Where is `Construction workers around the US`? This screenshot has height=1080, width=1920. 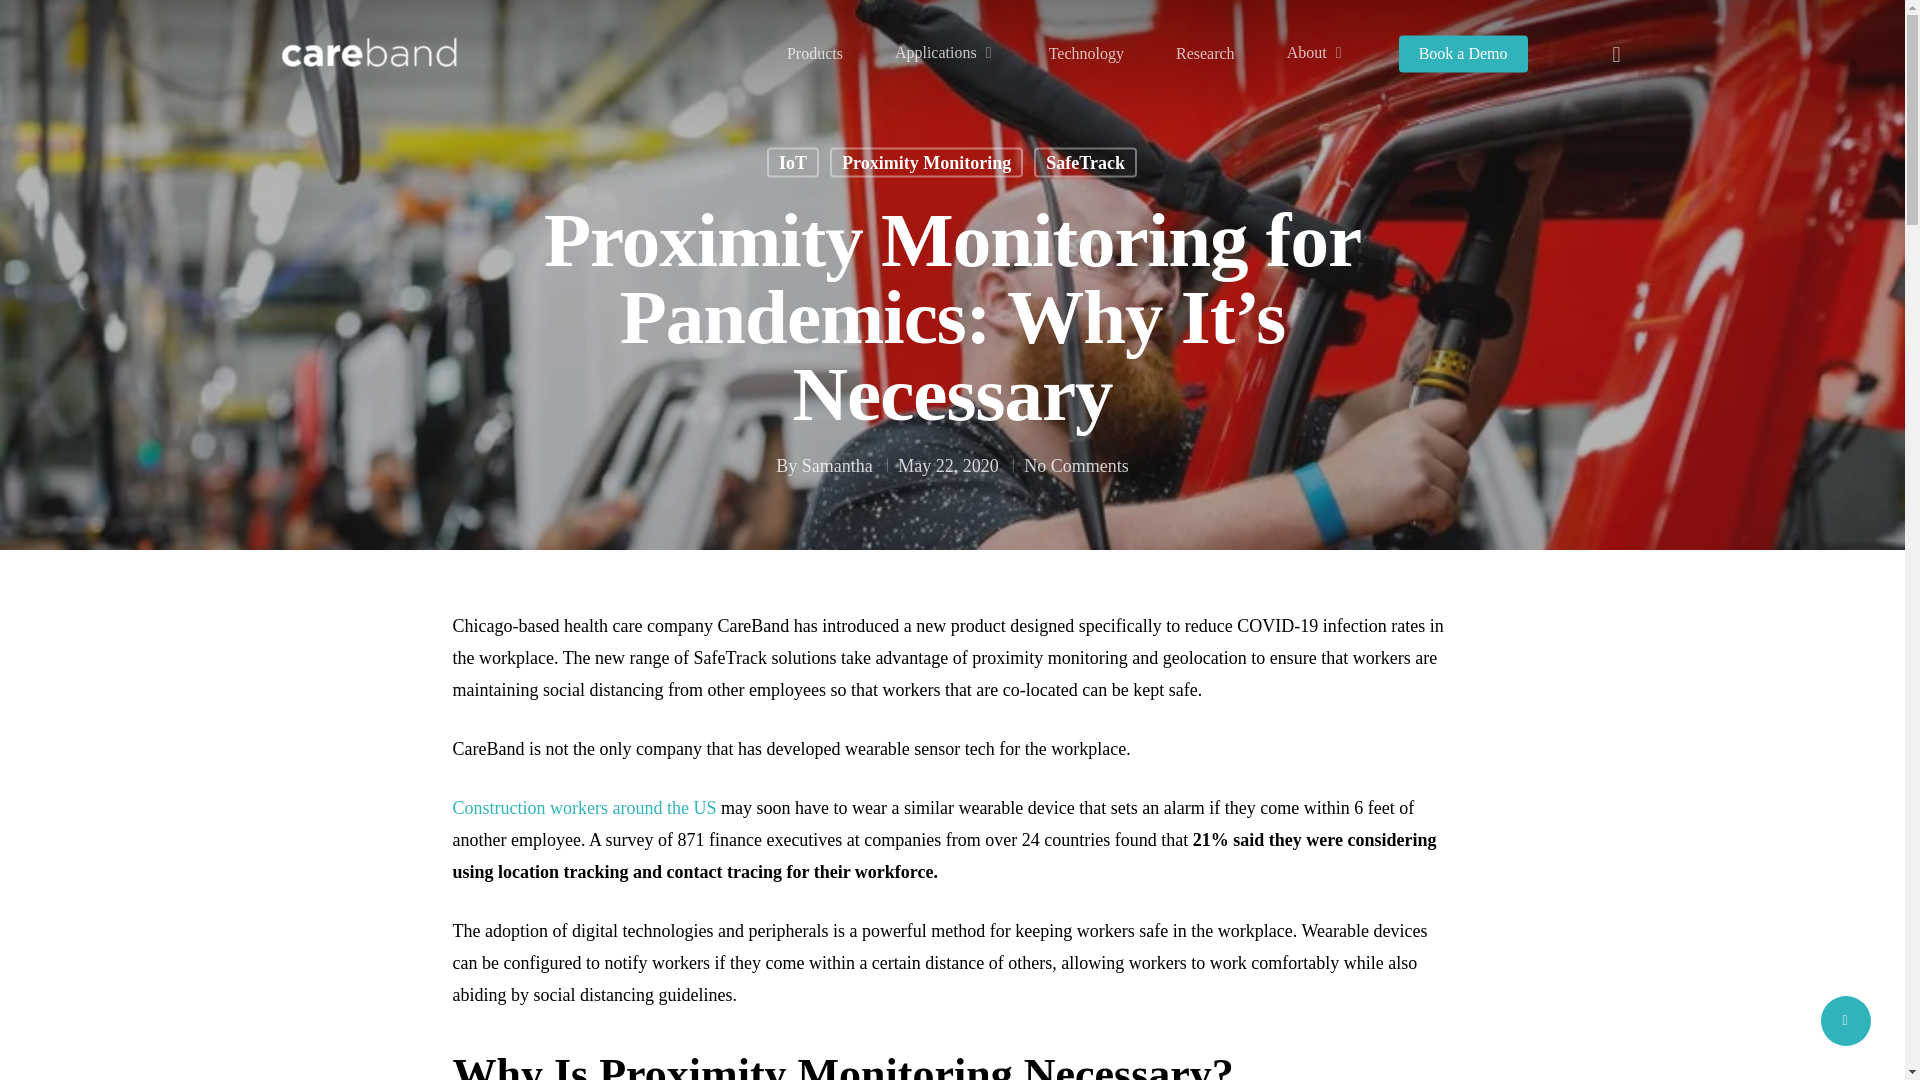 Construction workers around the US is located at coordinates (584, 808).